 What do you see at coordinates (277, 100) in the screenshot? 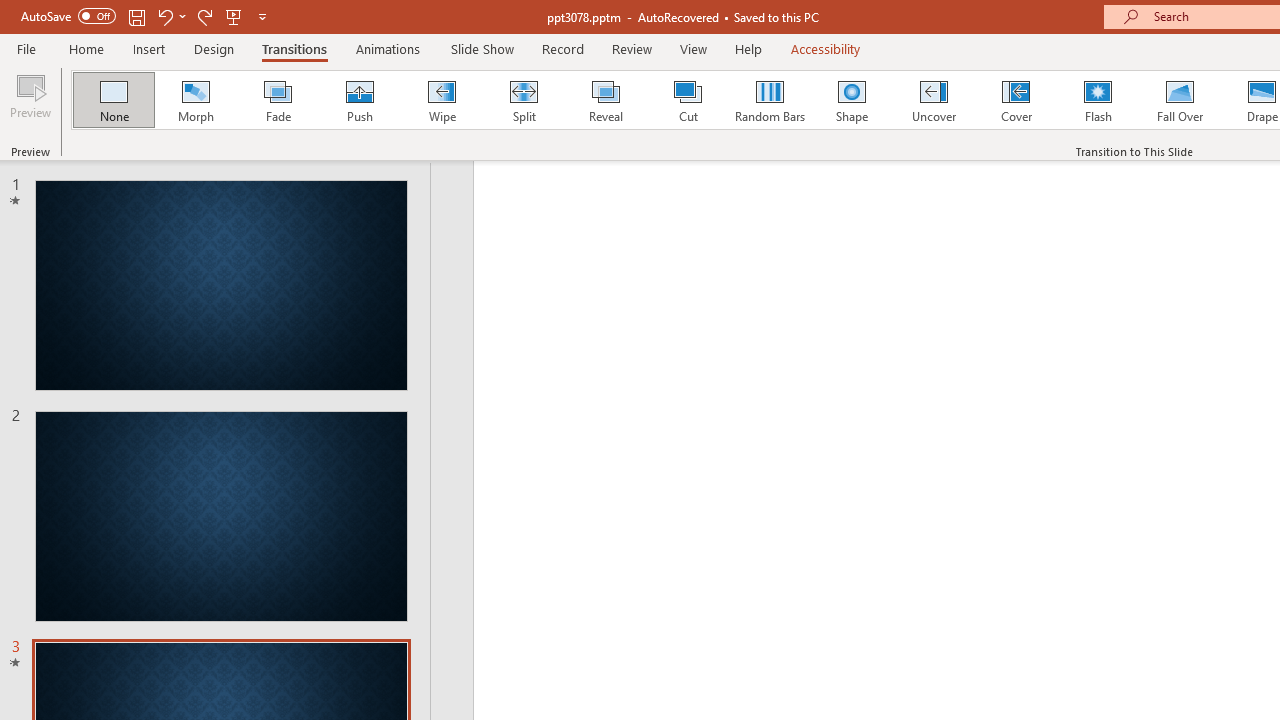
I see `Fade` at bounding box center [277, 100].